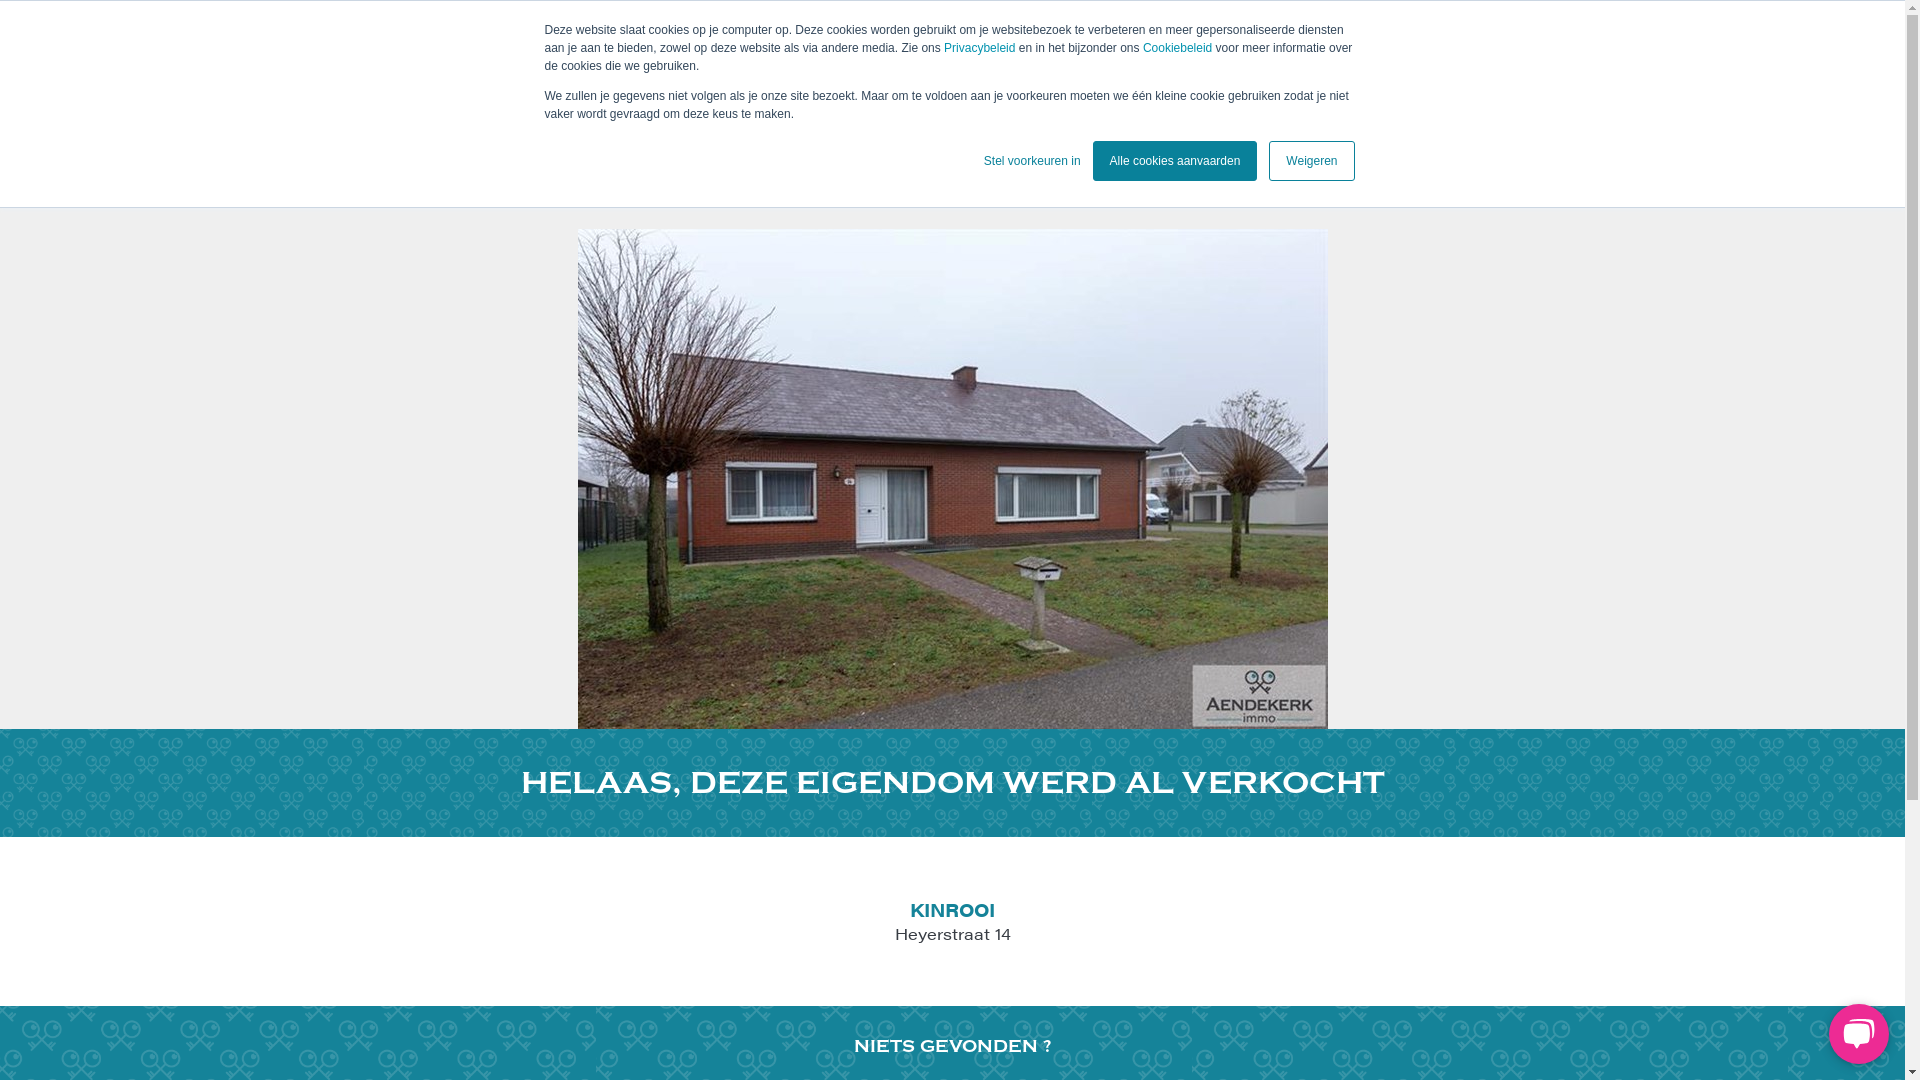 The width and height of the screenshot is (1920, 1080). Describe the element at coordinates (1460, 135) in the screenshot. I see `CONTACT` at that location.